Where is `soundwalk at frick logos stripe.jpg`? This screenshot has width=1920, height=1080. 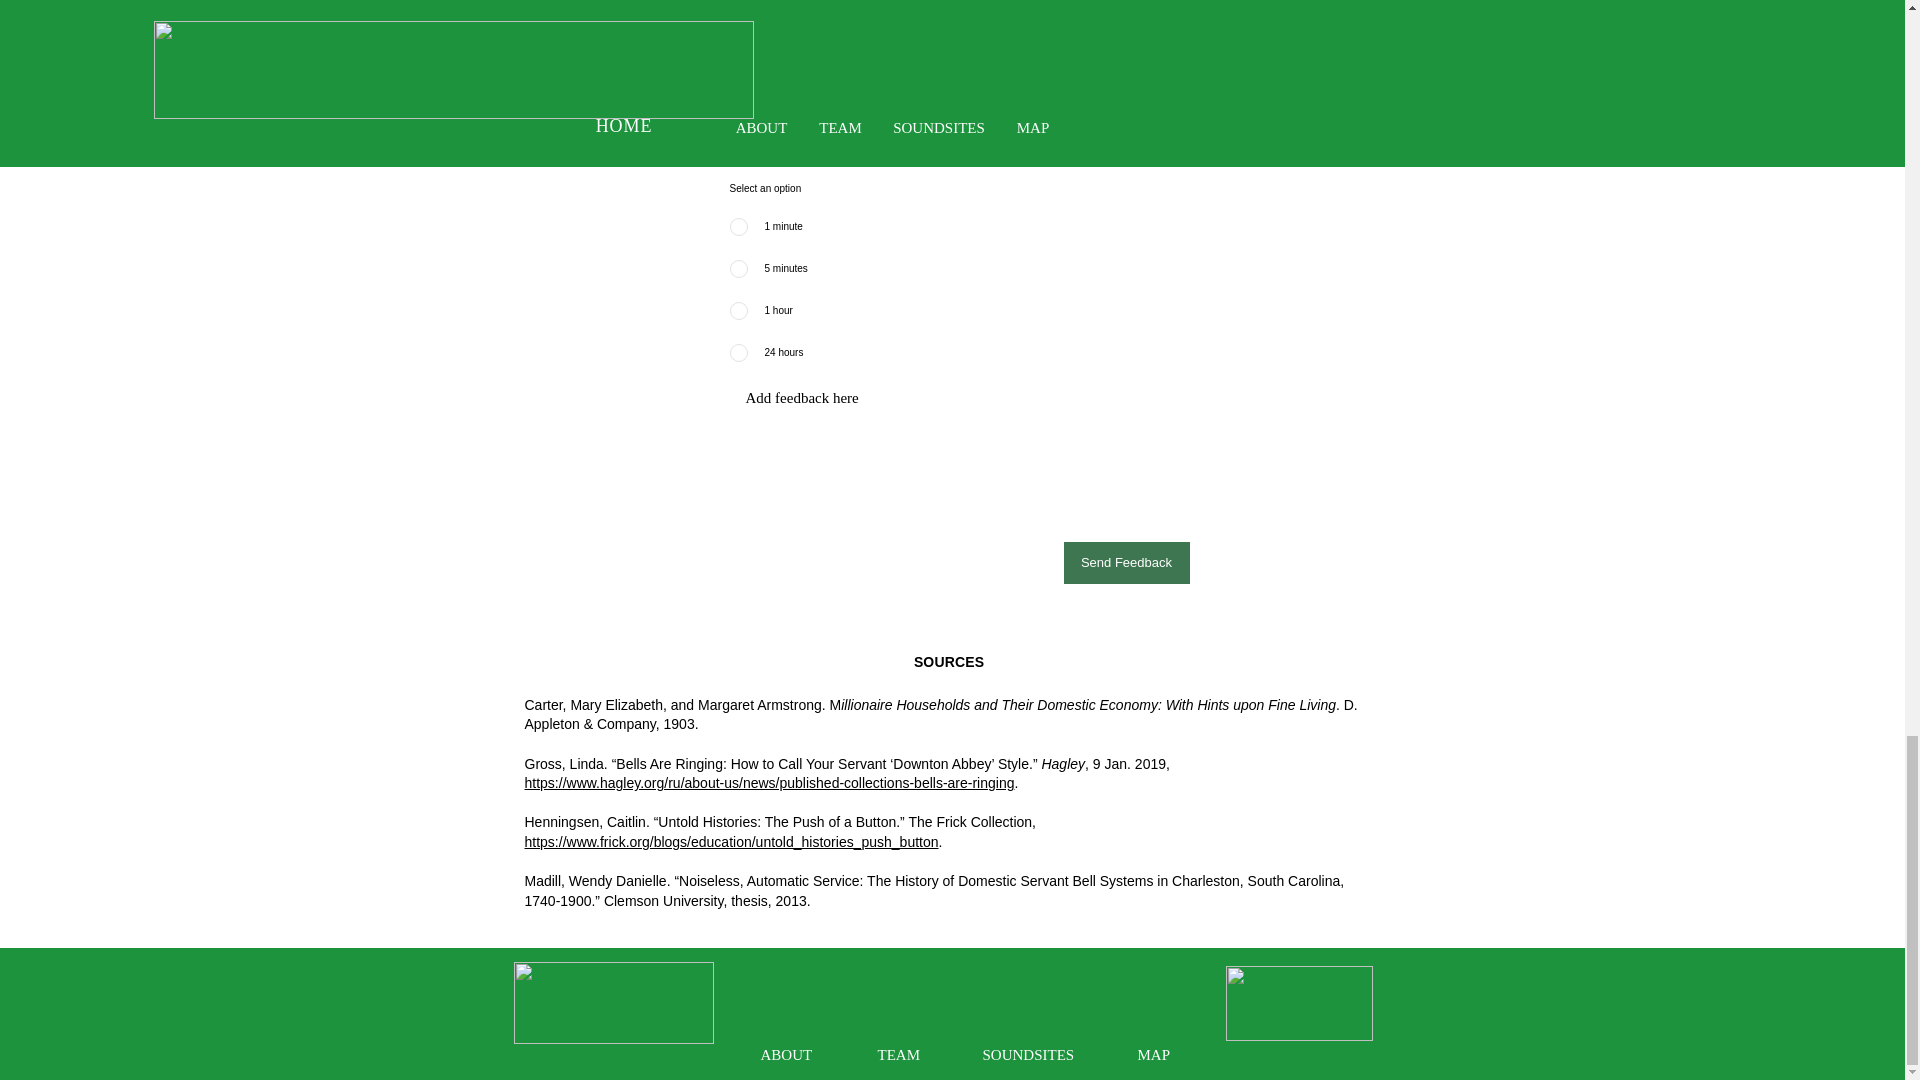
soundwalk at frick logos stripe.jpg is located at coordinates (1299, 1003).